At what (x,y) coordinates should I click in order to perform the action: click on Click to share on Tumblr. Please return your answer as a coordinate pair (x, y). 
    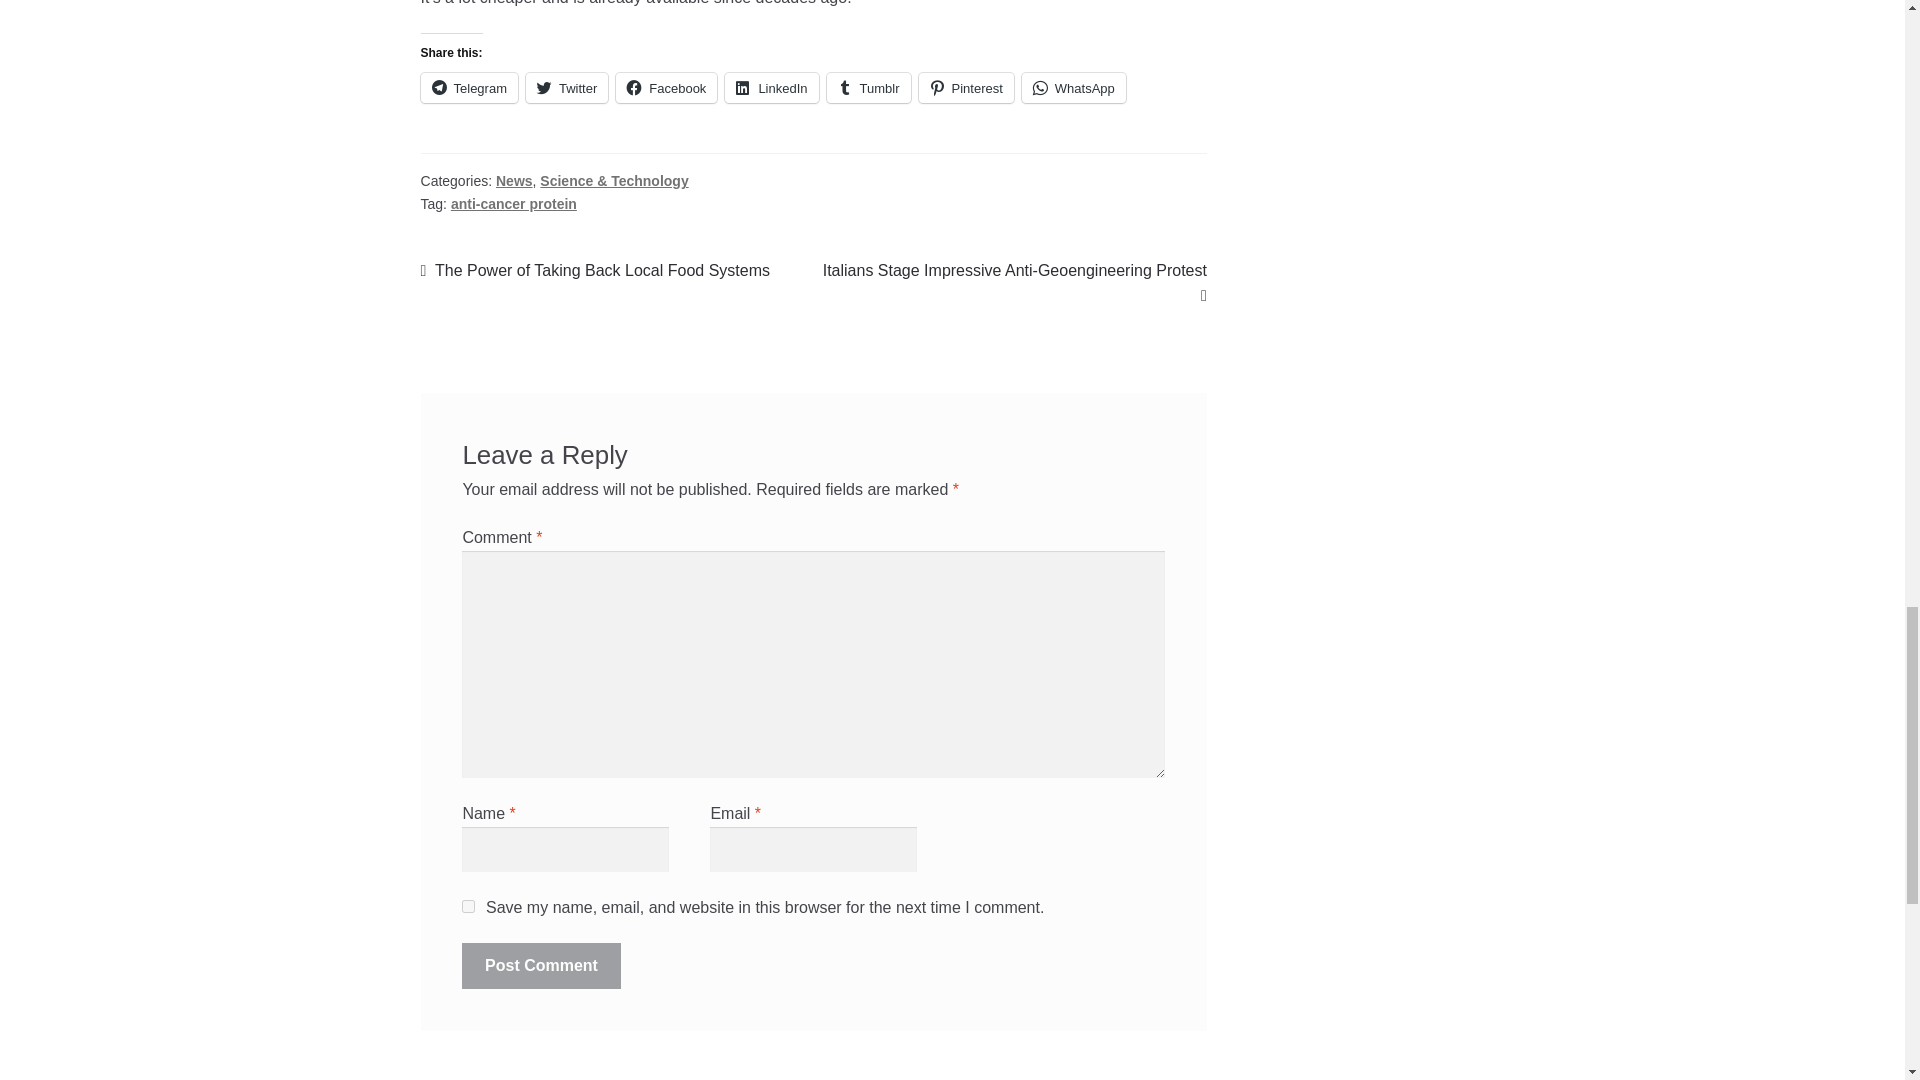
    Looking at the image, I should click on (868, 88).